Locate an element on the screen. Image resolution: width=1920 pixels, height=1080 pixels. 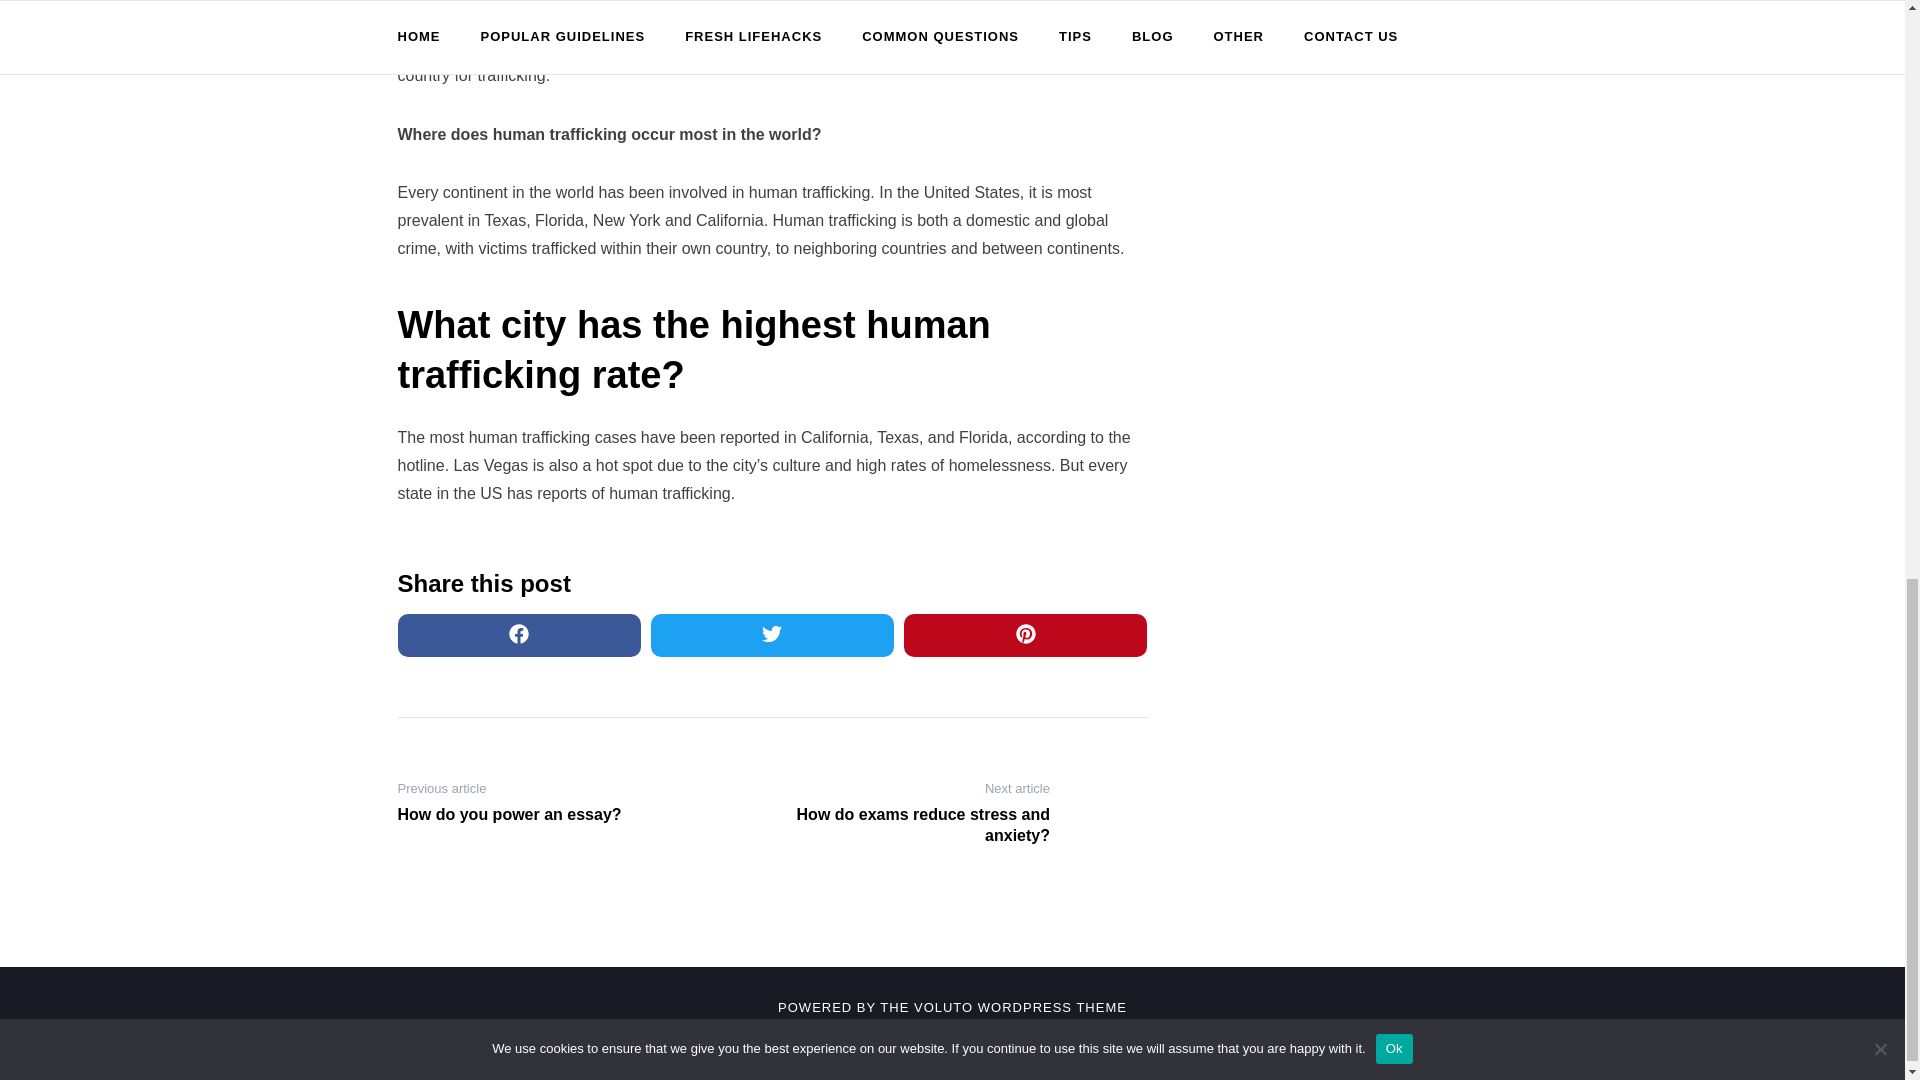
How do exams reduce stress and anxiety? is located at coordinates (918, 825).